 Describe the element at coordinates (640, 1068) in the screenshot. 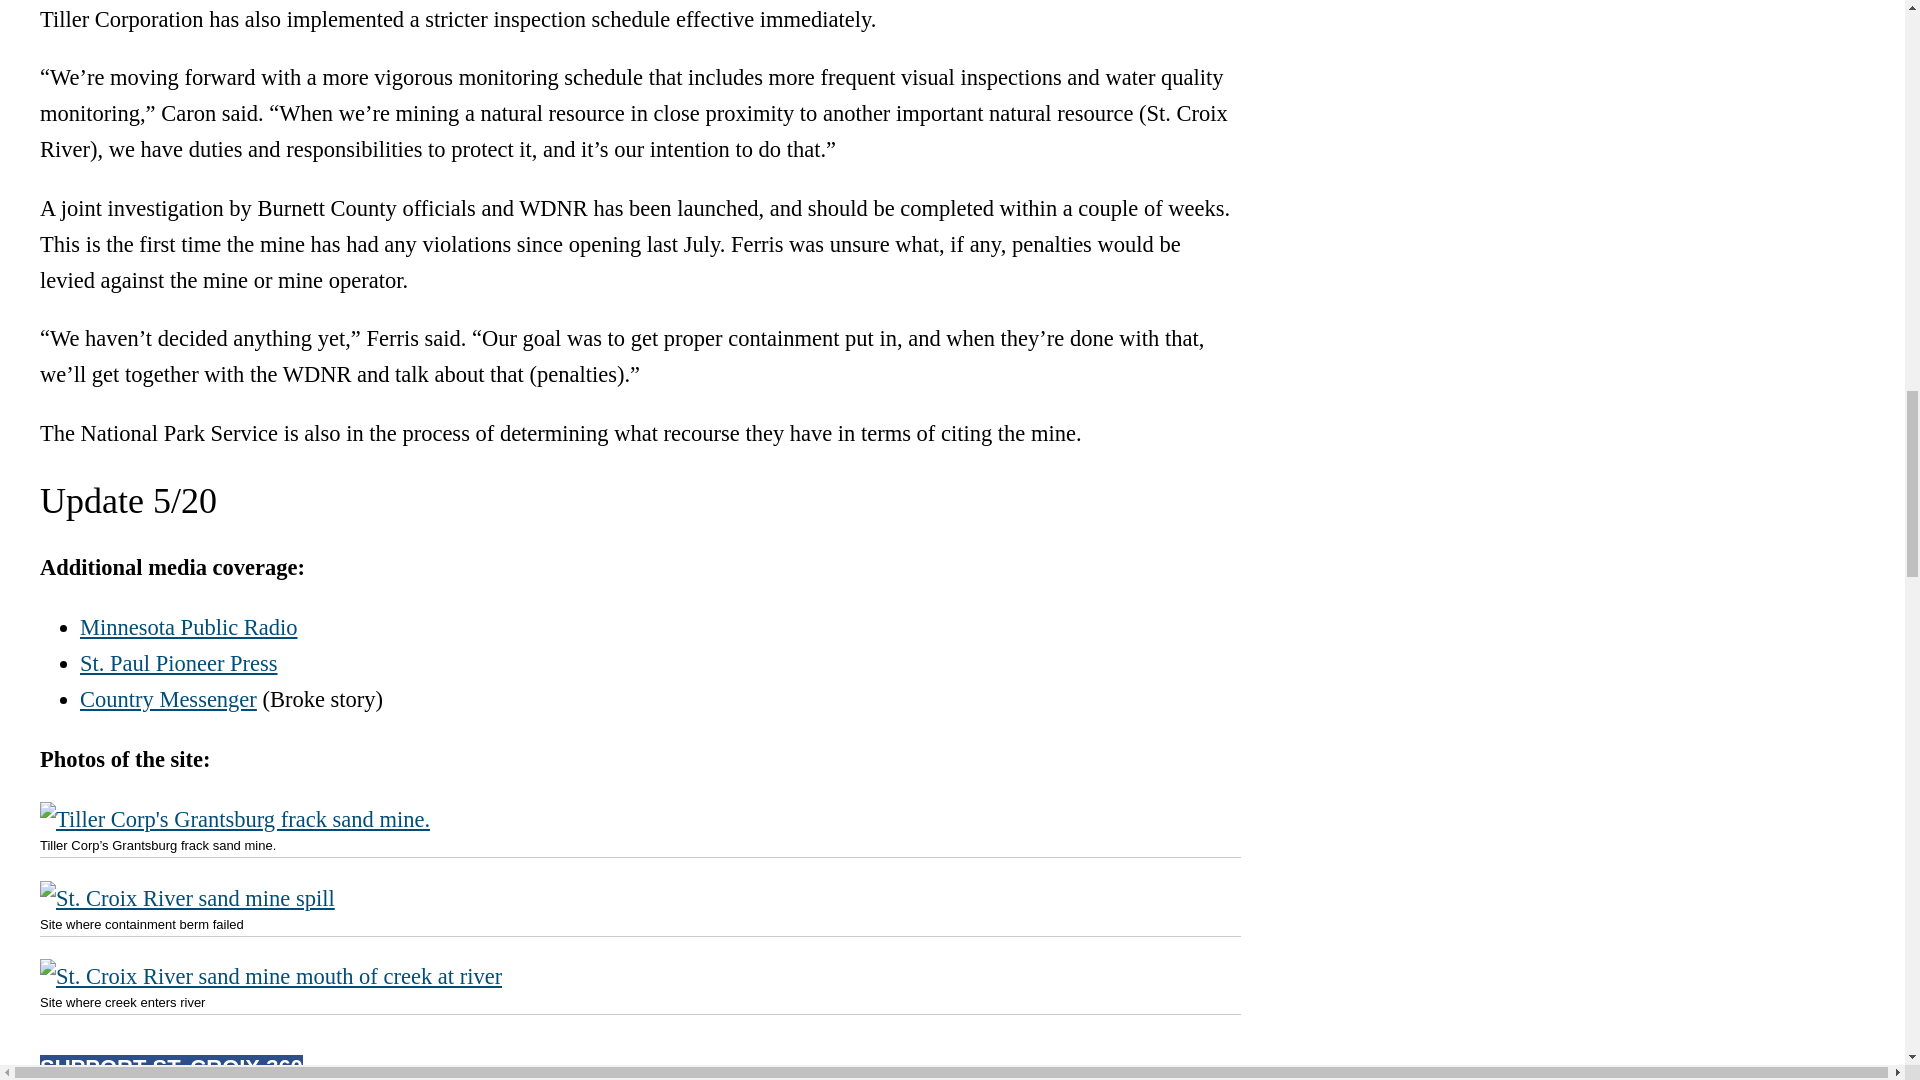

I see `SUPPORT ST. CROIX 360` at that location.